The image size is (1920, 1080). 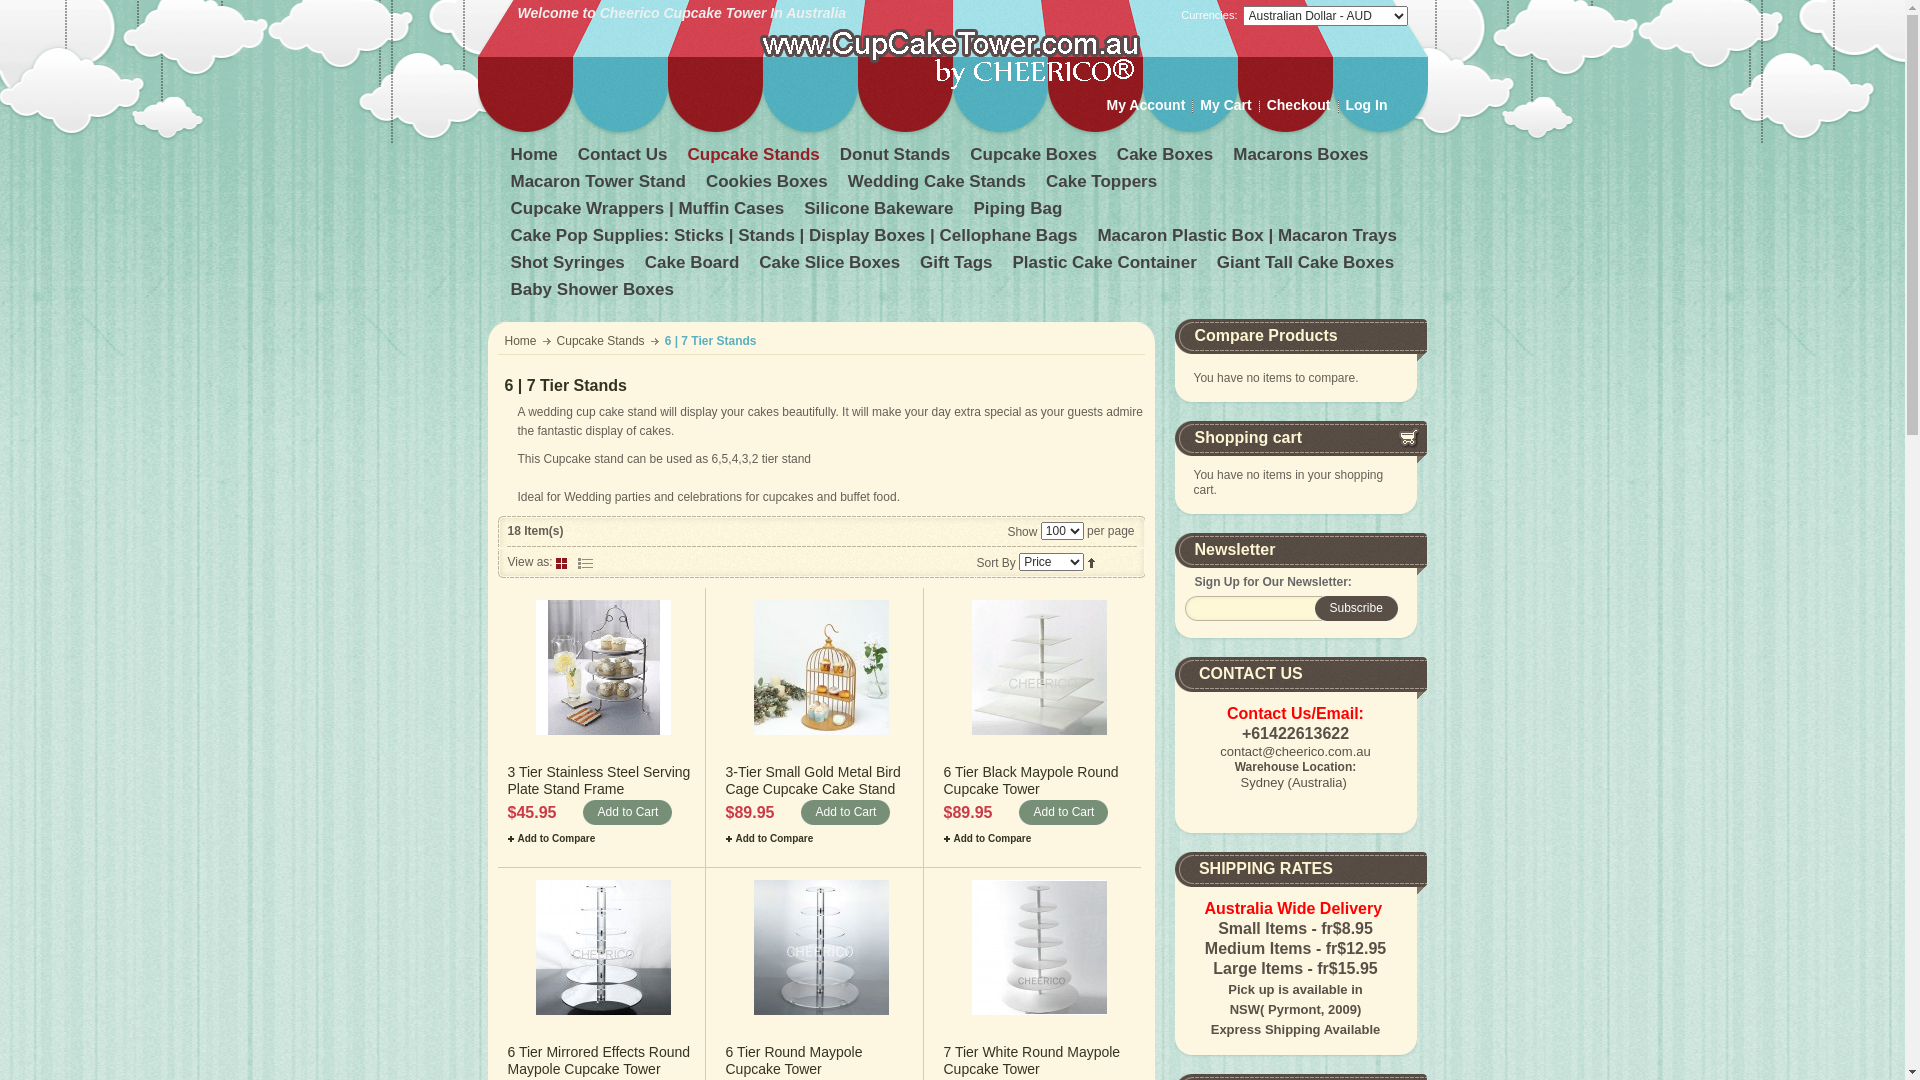 I want to click on Contact Us, so click(x=625, y=158).